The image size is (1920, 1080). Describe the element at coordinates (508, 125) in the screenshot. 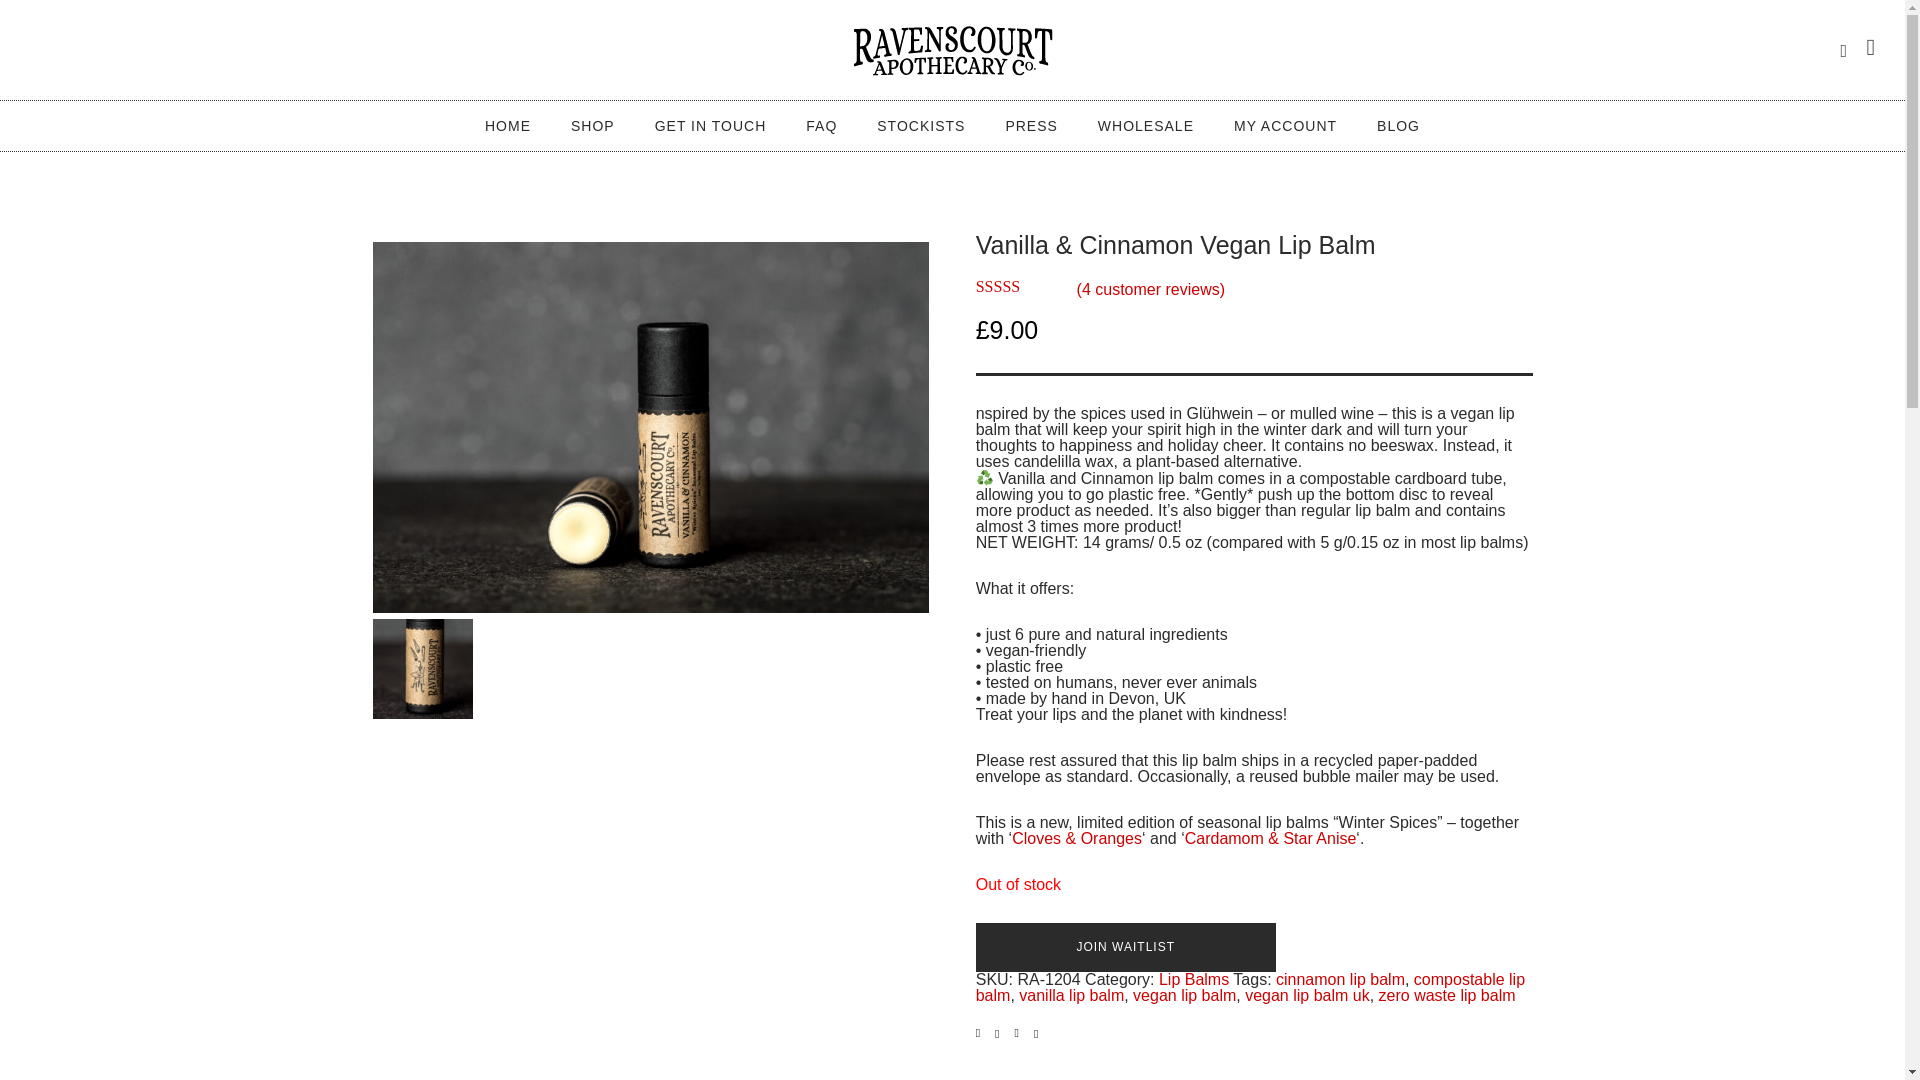

I see `Home` at that location.